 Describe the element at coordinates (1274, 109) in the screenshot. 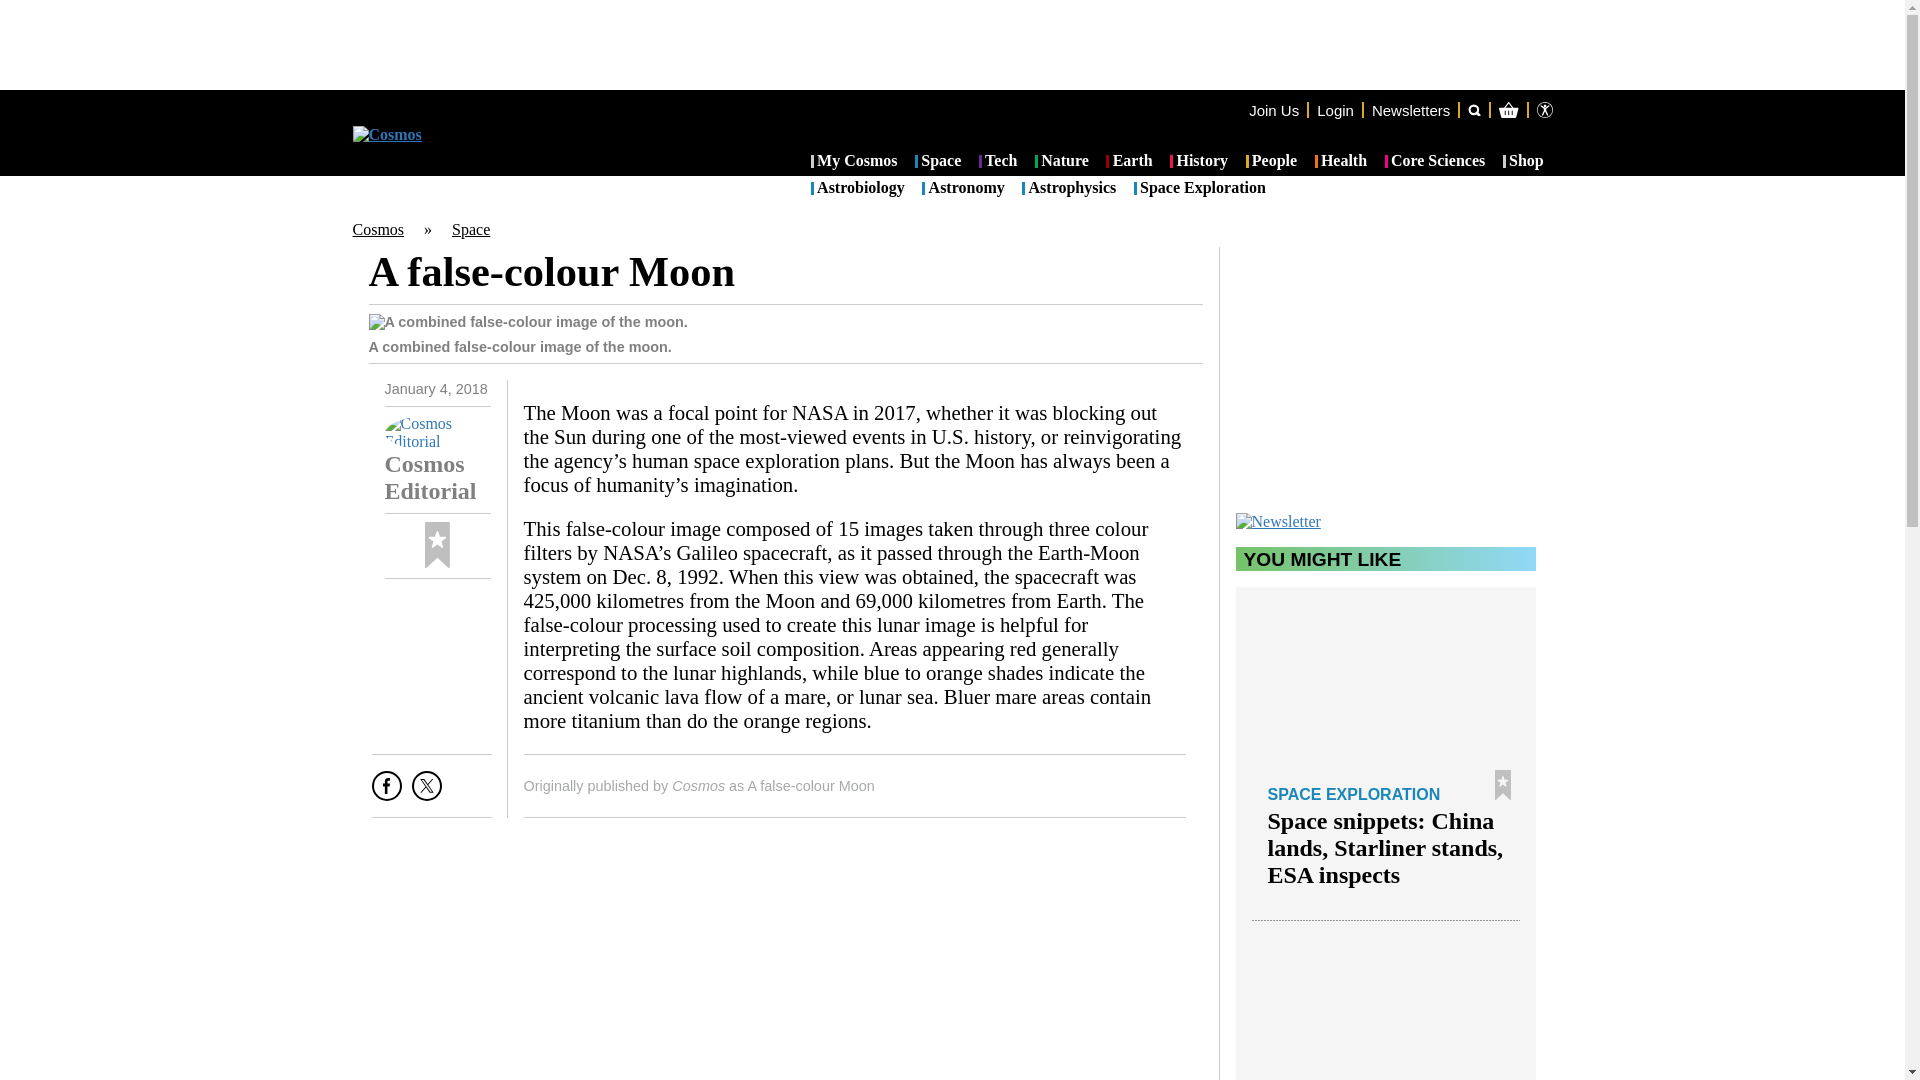

I see `Join Us` at that location.